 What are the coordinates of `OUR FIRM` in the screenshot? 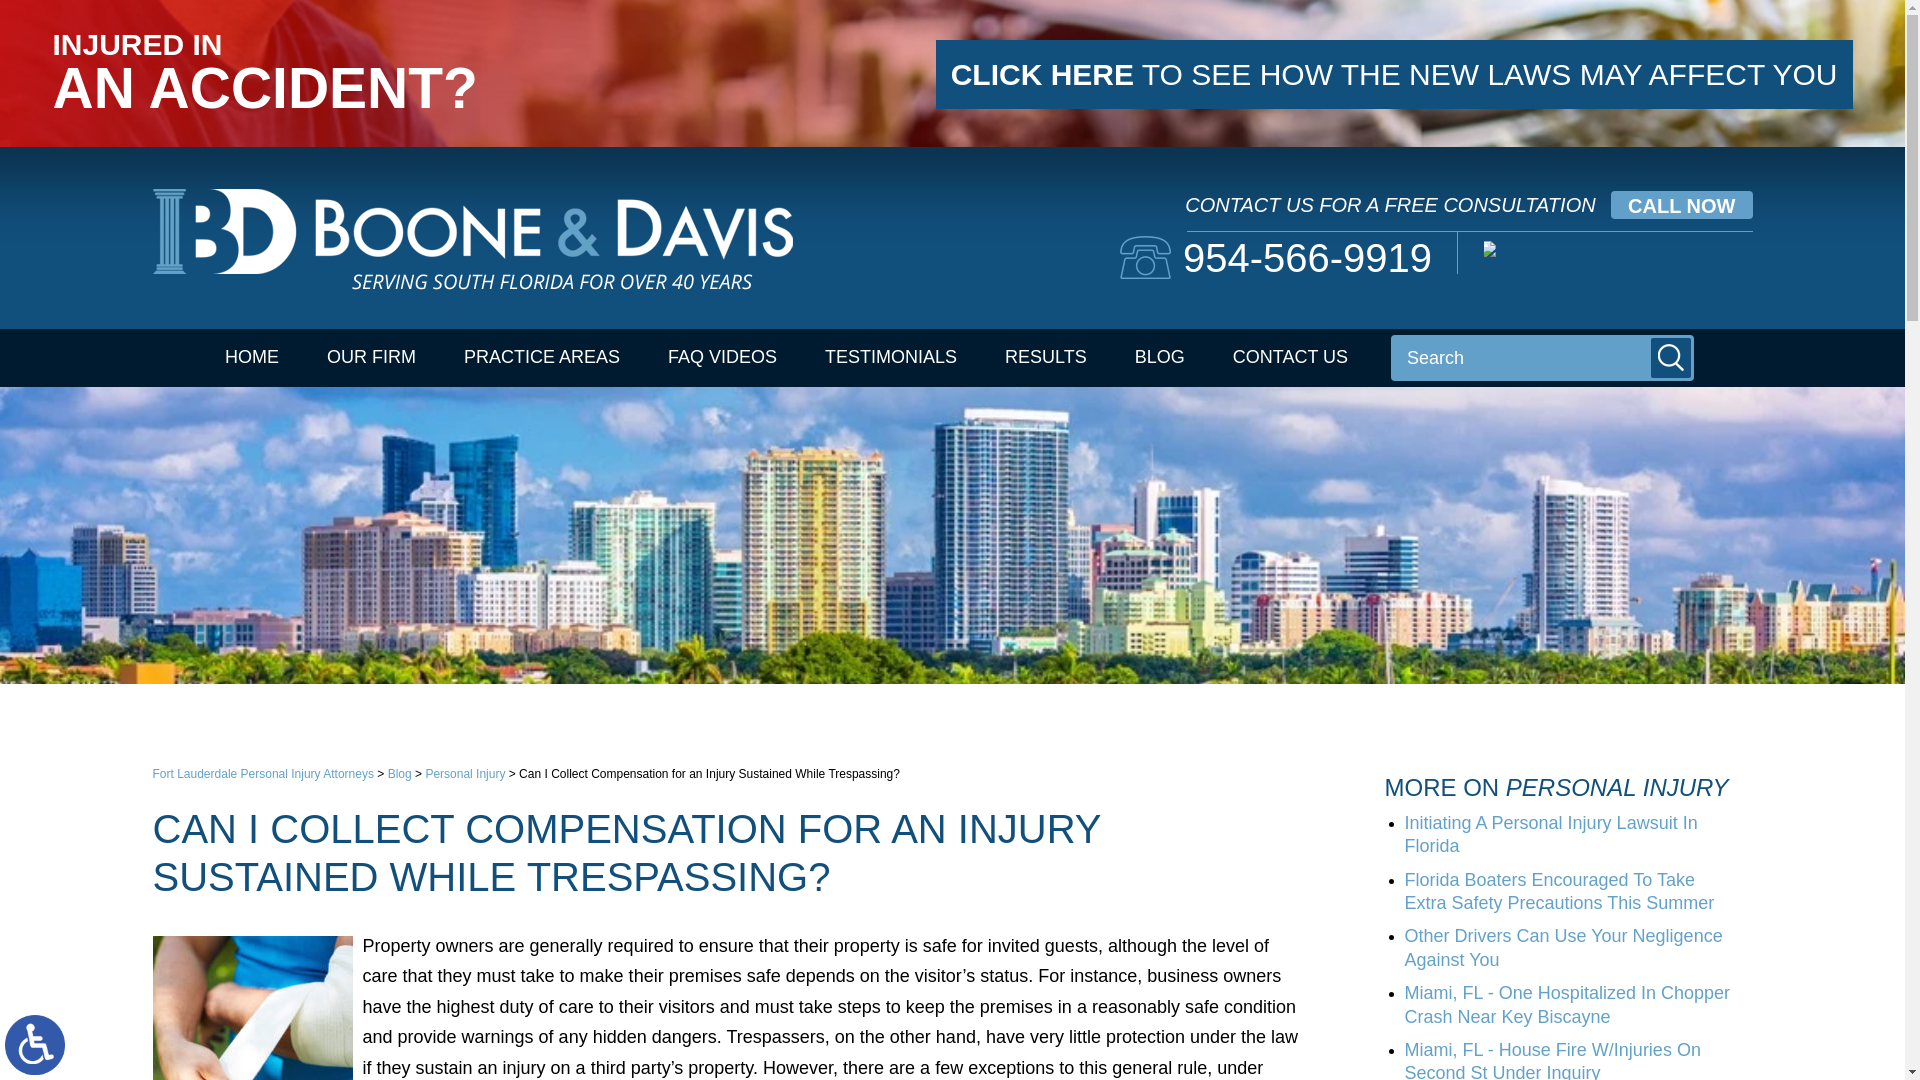 It's located at (371, 358).